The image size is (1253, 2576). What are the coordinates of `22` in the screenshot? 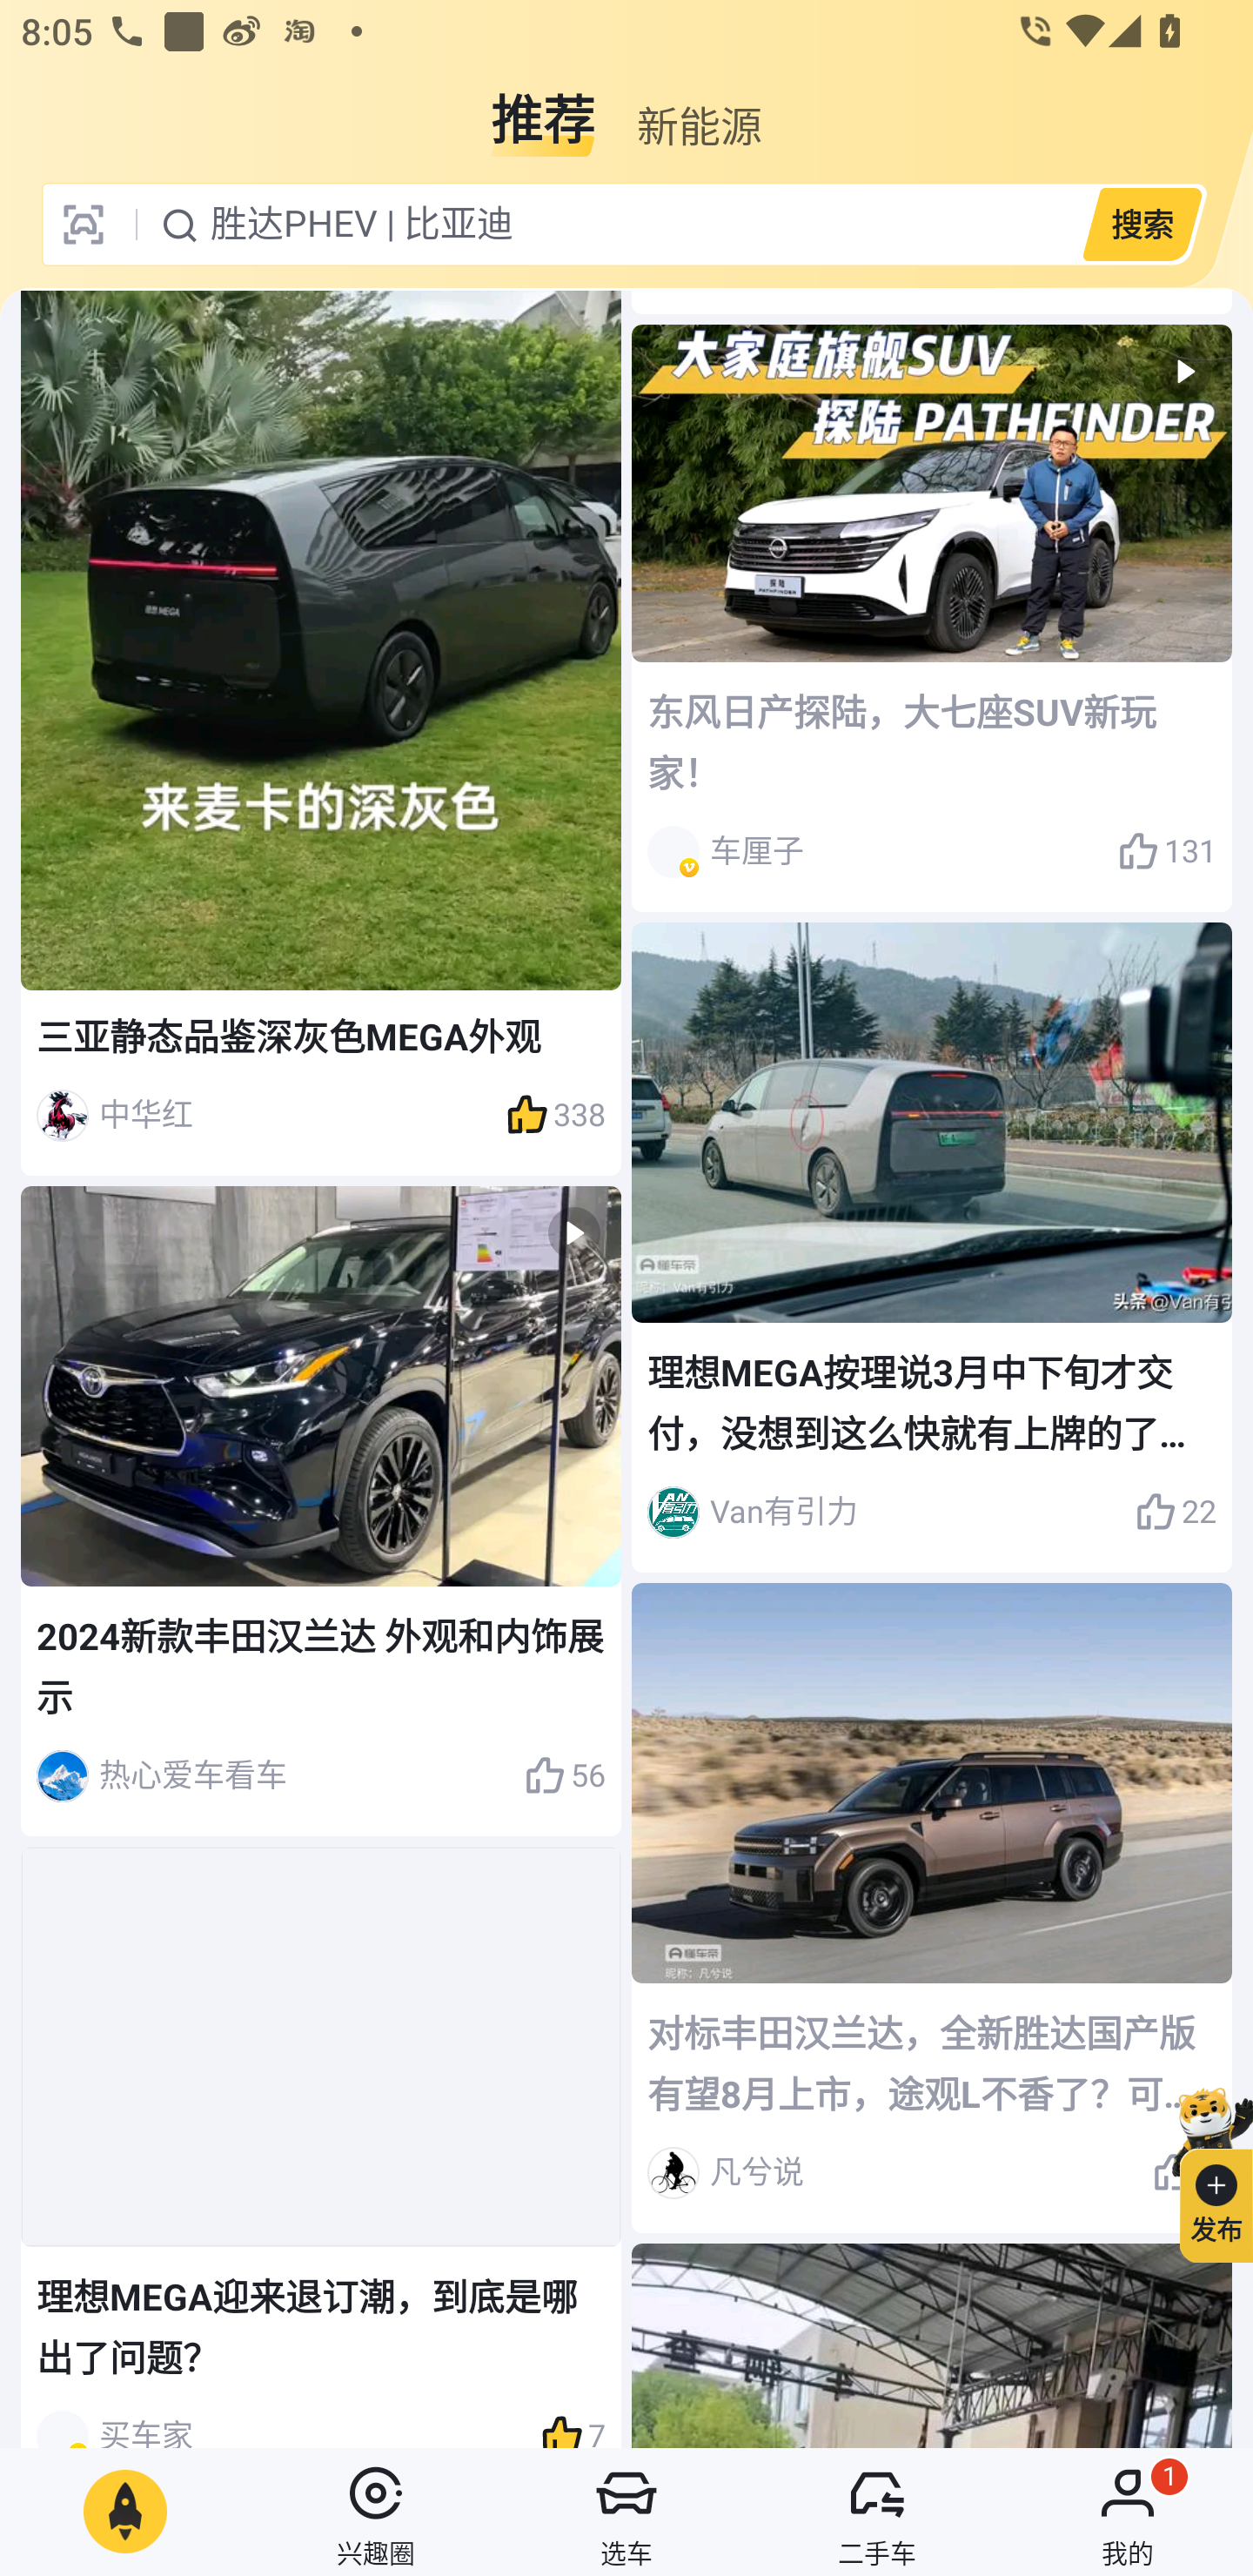 It's located at (1176, 1512).